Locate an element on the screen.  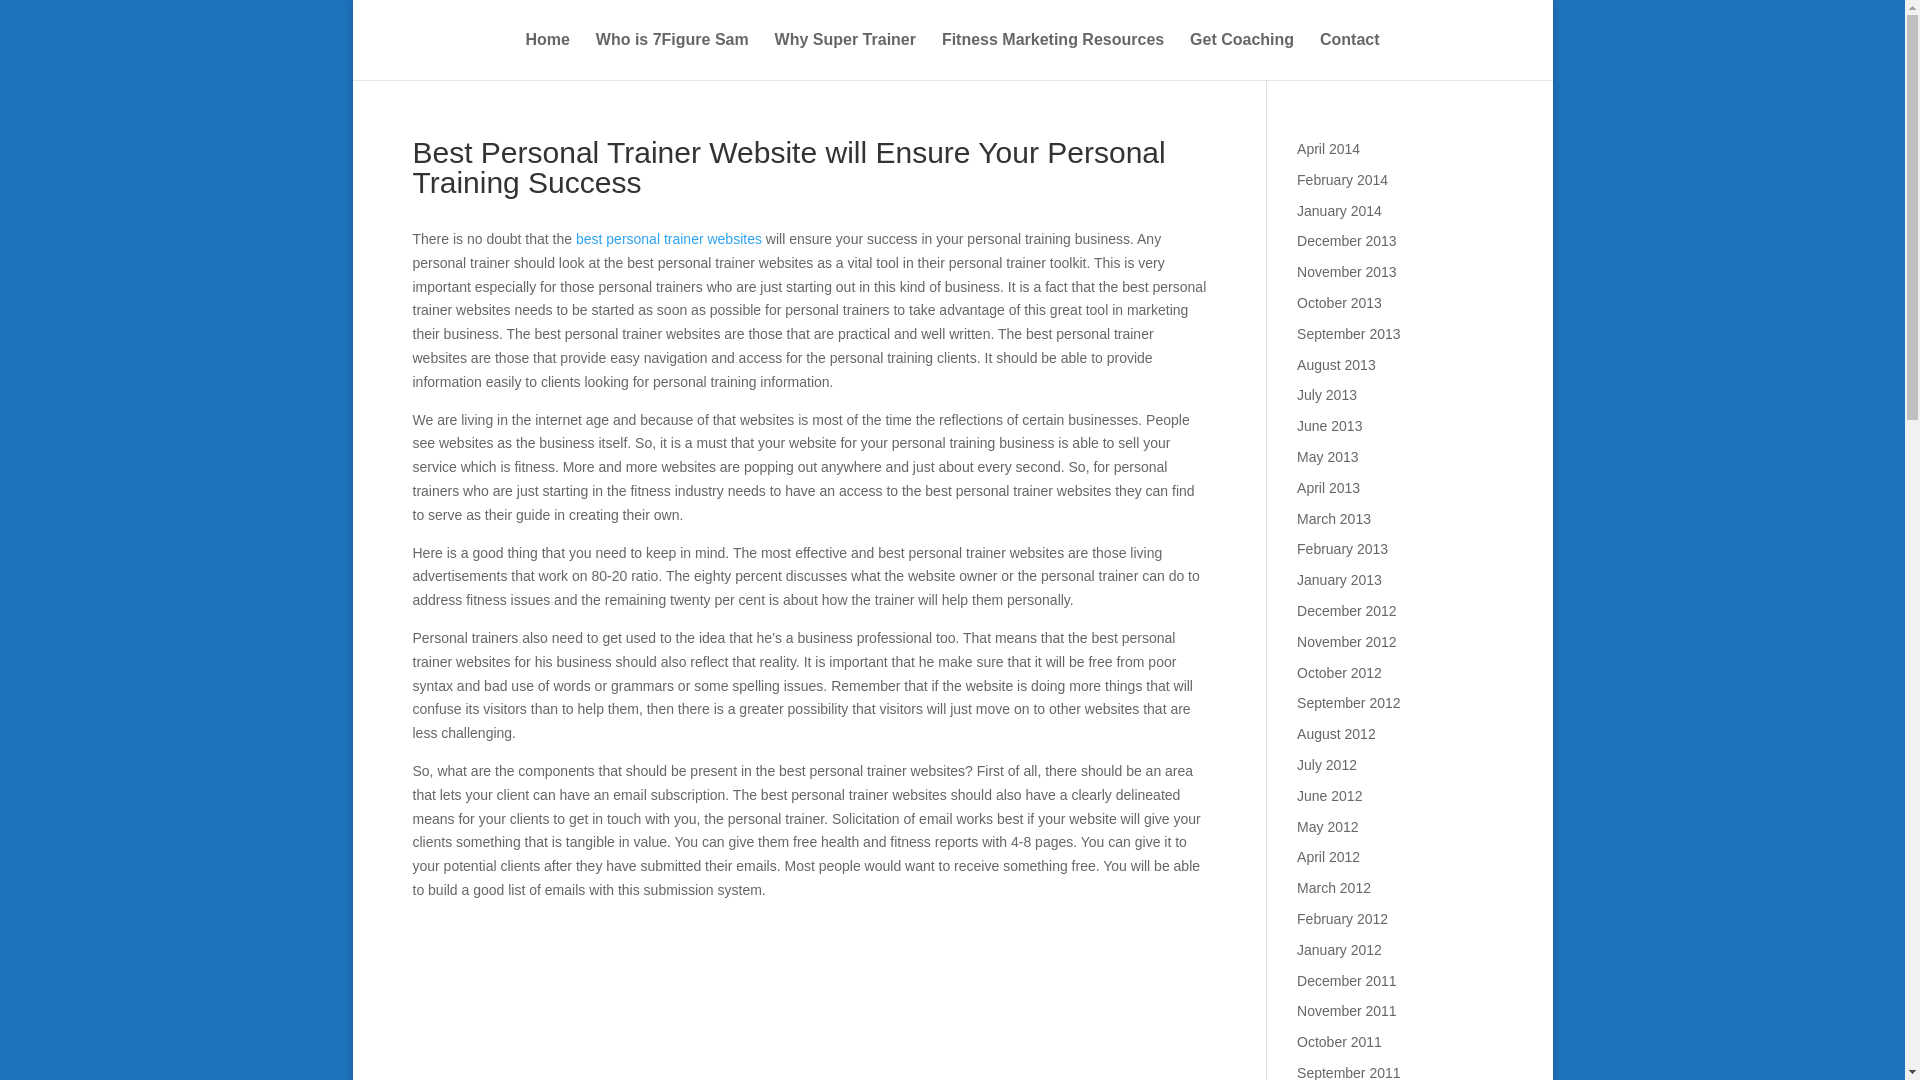
March 2013 is located at coordinates (1334, 518).